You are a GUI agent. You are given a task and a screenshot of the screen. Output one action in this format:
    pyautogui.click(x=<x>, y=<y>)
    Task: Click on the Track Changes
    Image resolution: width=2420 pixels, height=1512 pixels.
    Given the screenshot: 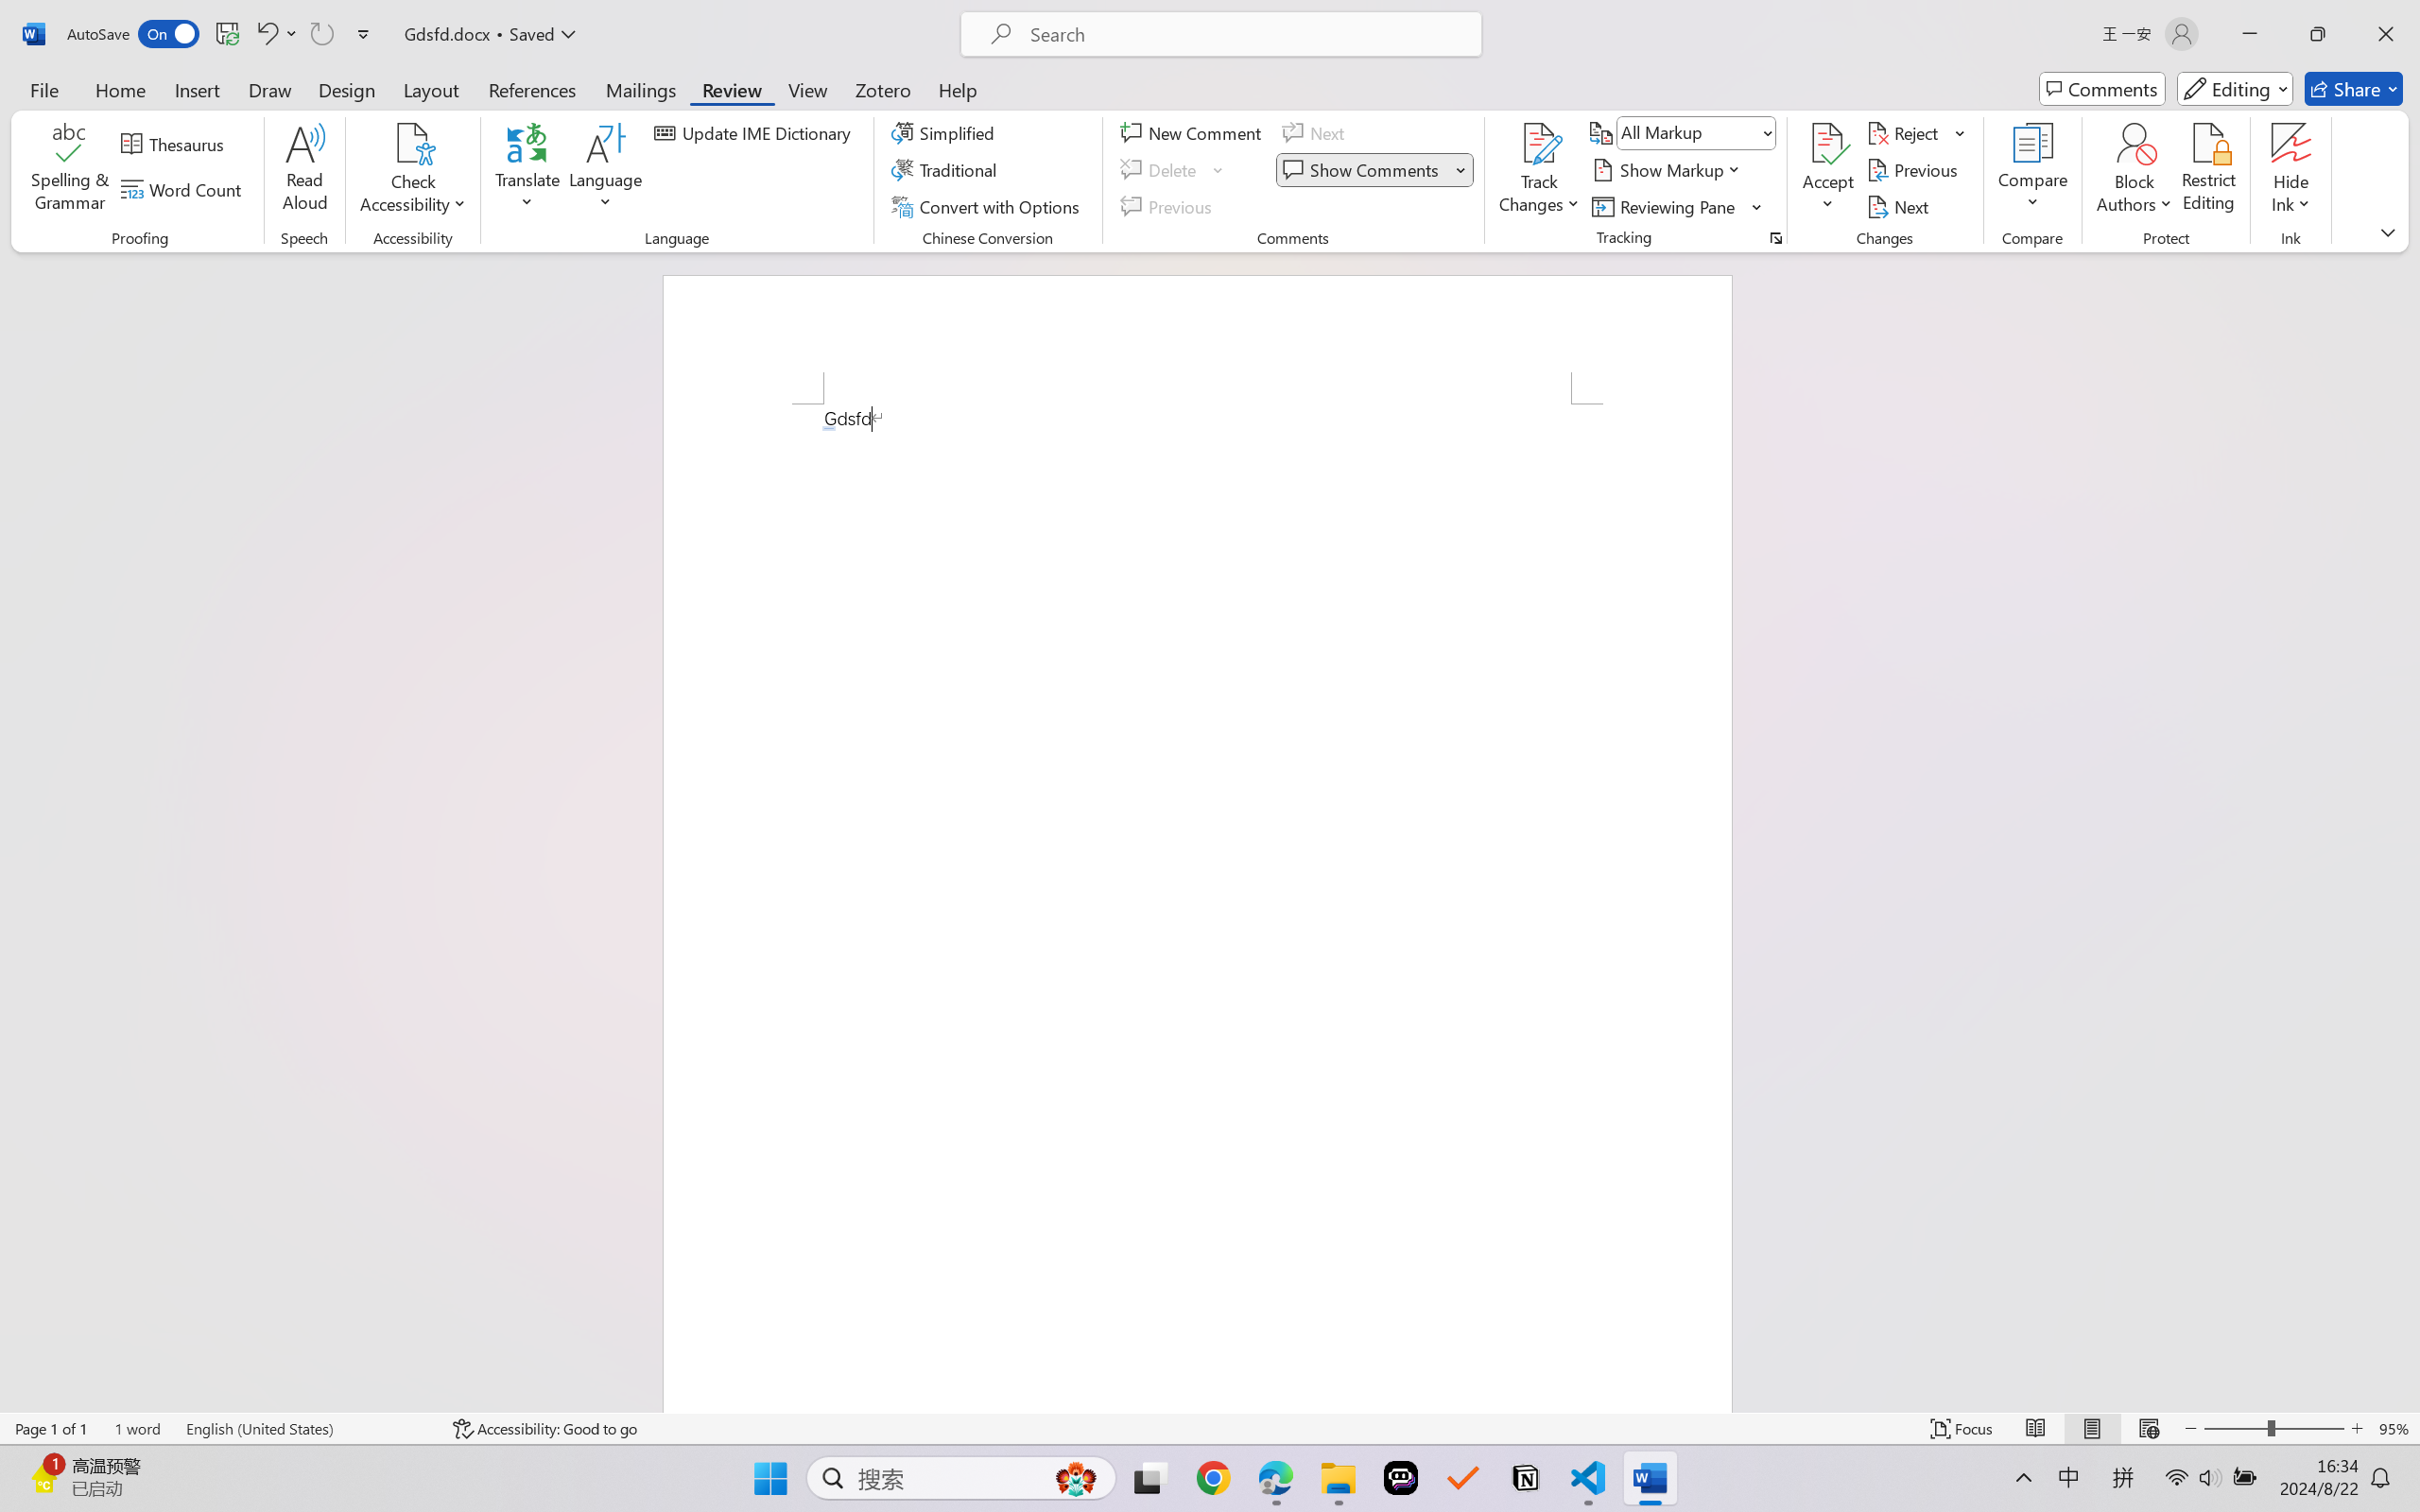 What is the action you would take?
    pyautogui.click(x=1539, y=170)
    